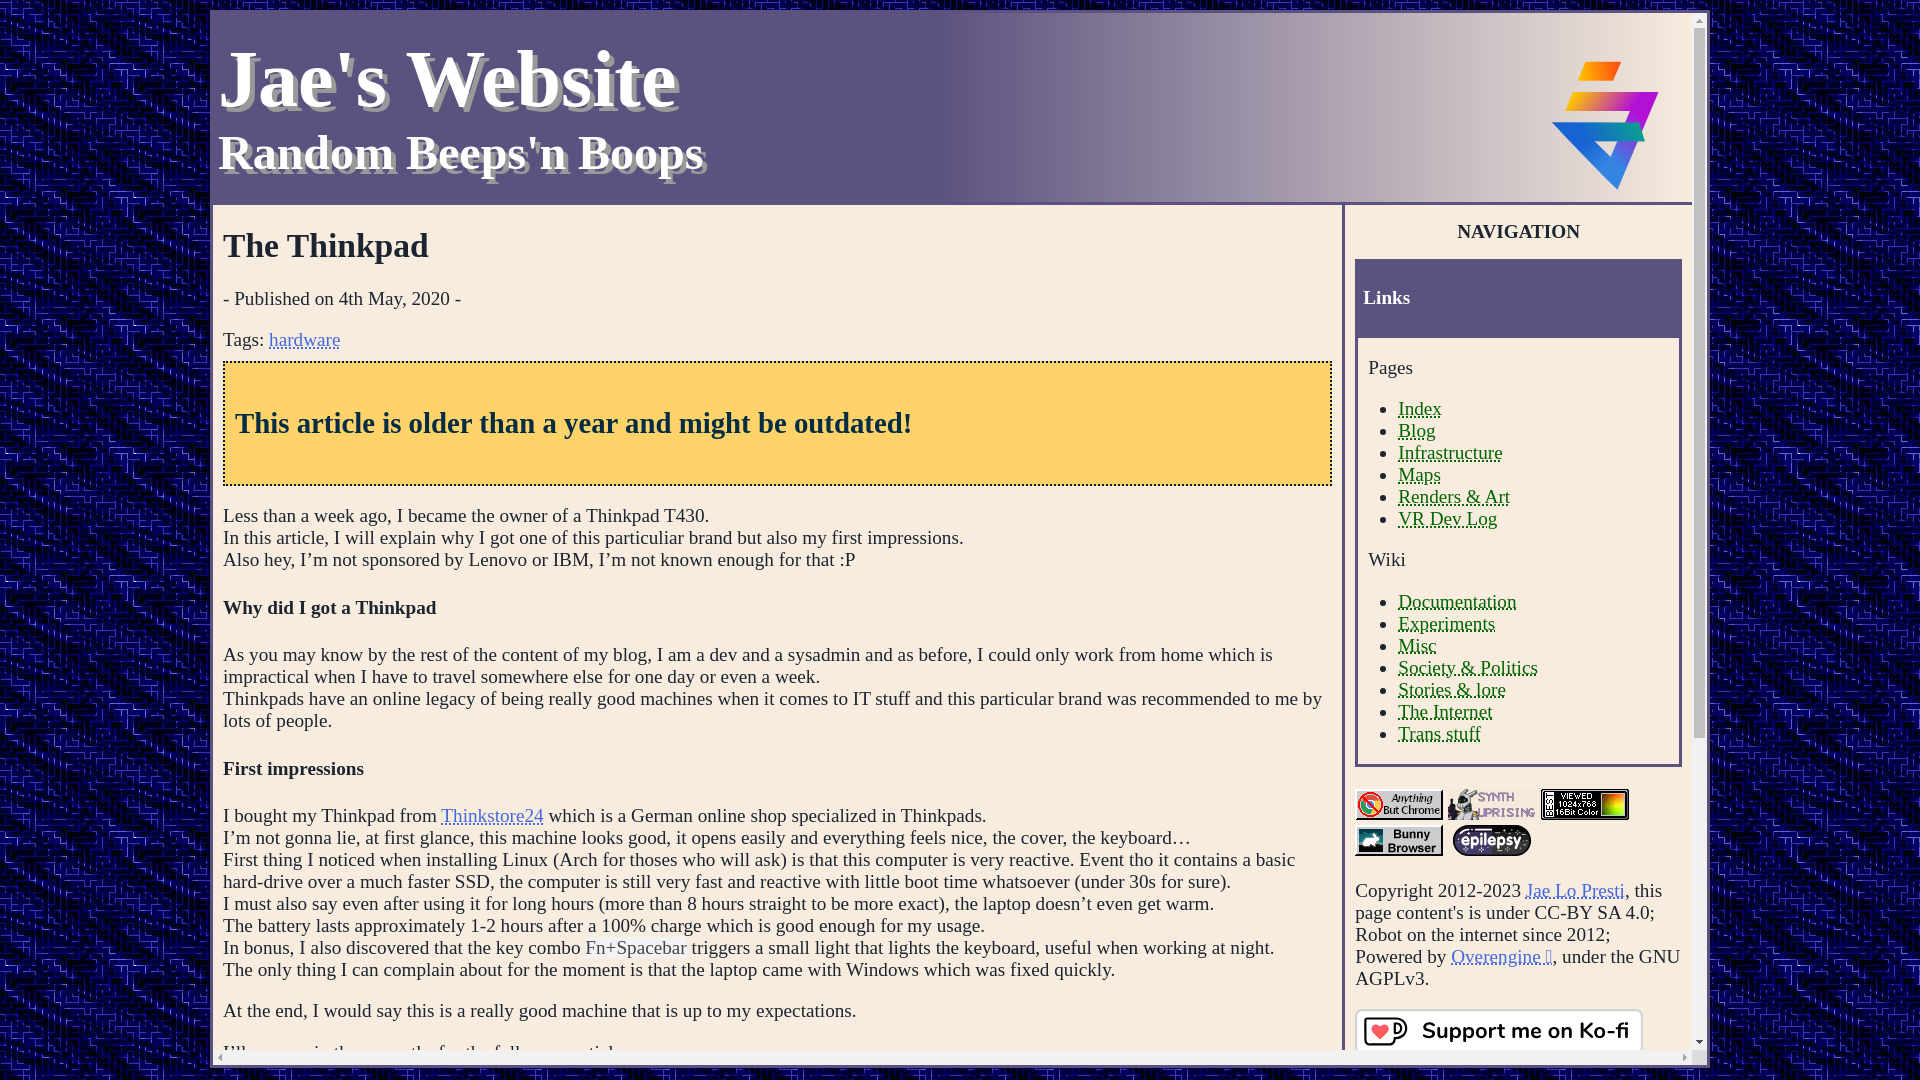  What do you see at coordinates (1416, 430) in the screenshot?
I see `Index` at bounding box center [1416, 430].